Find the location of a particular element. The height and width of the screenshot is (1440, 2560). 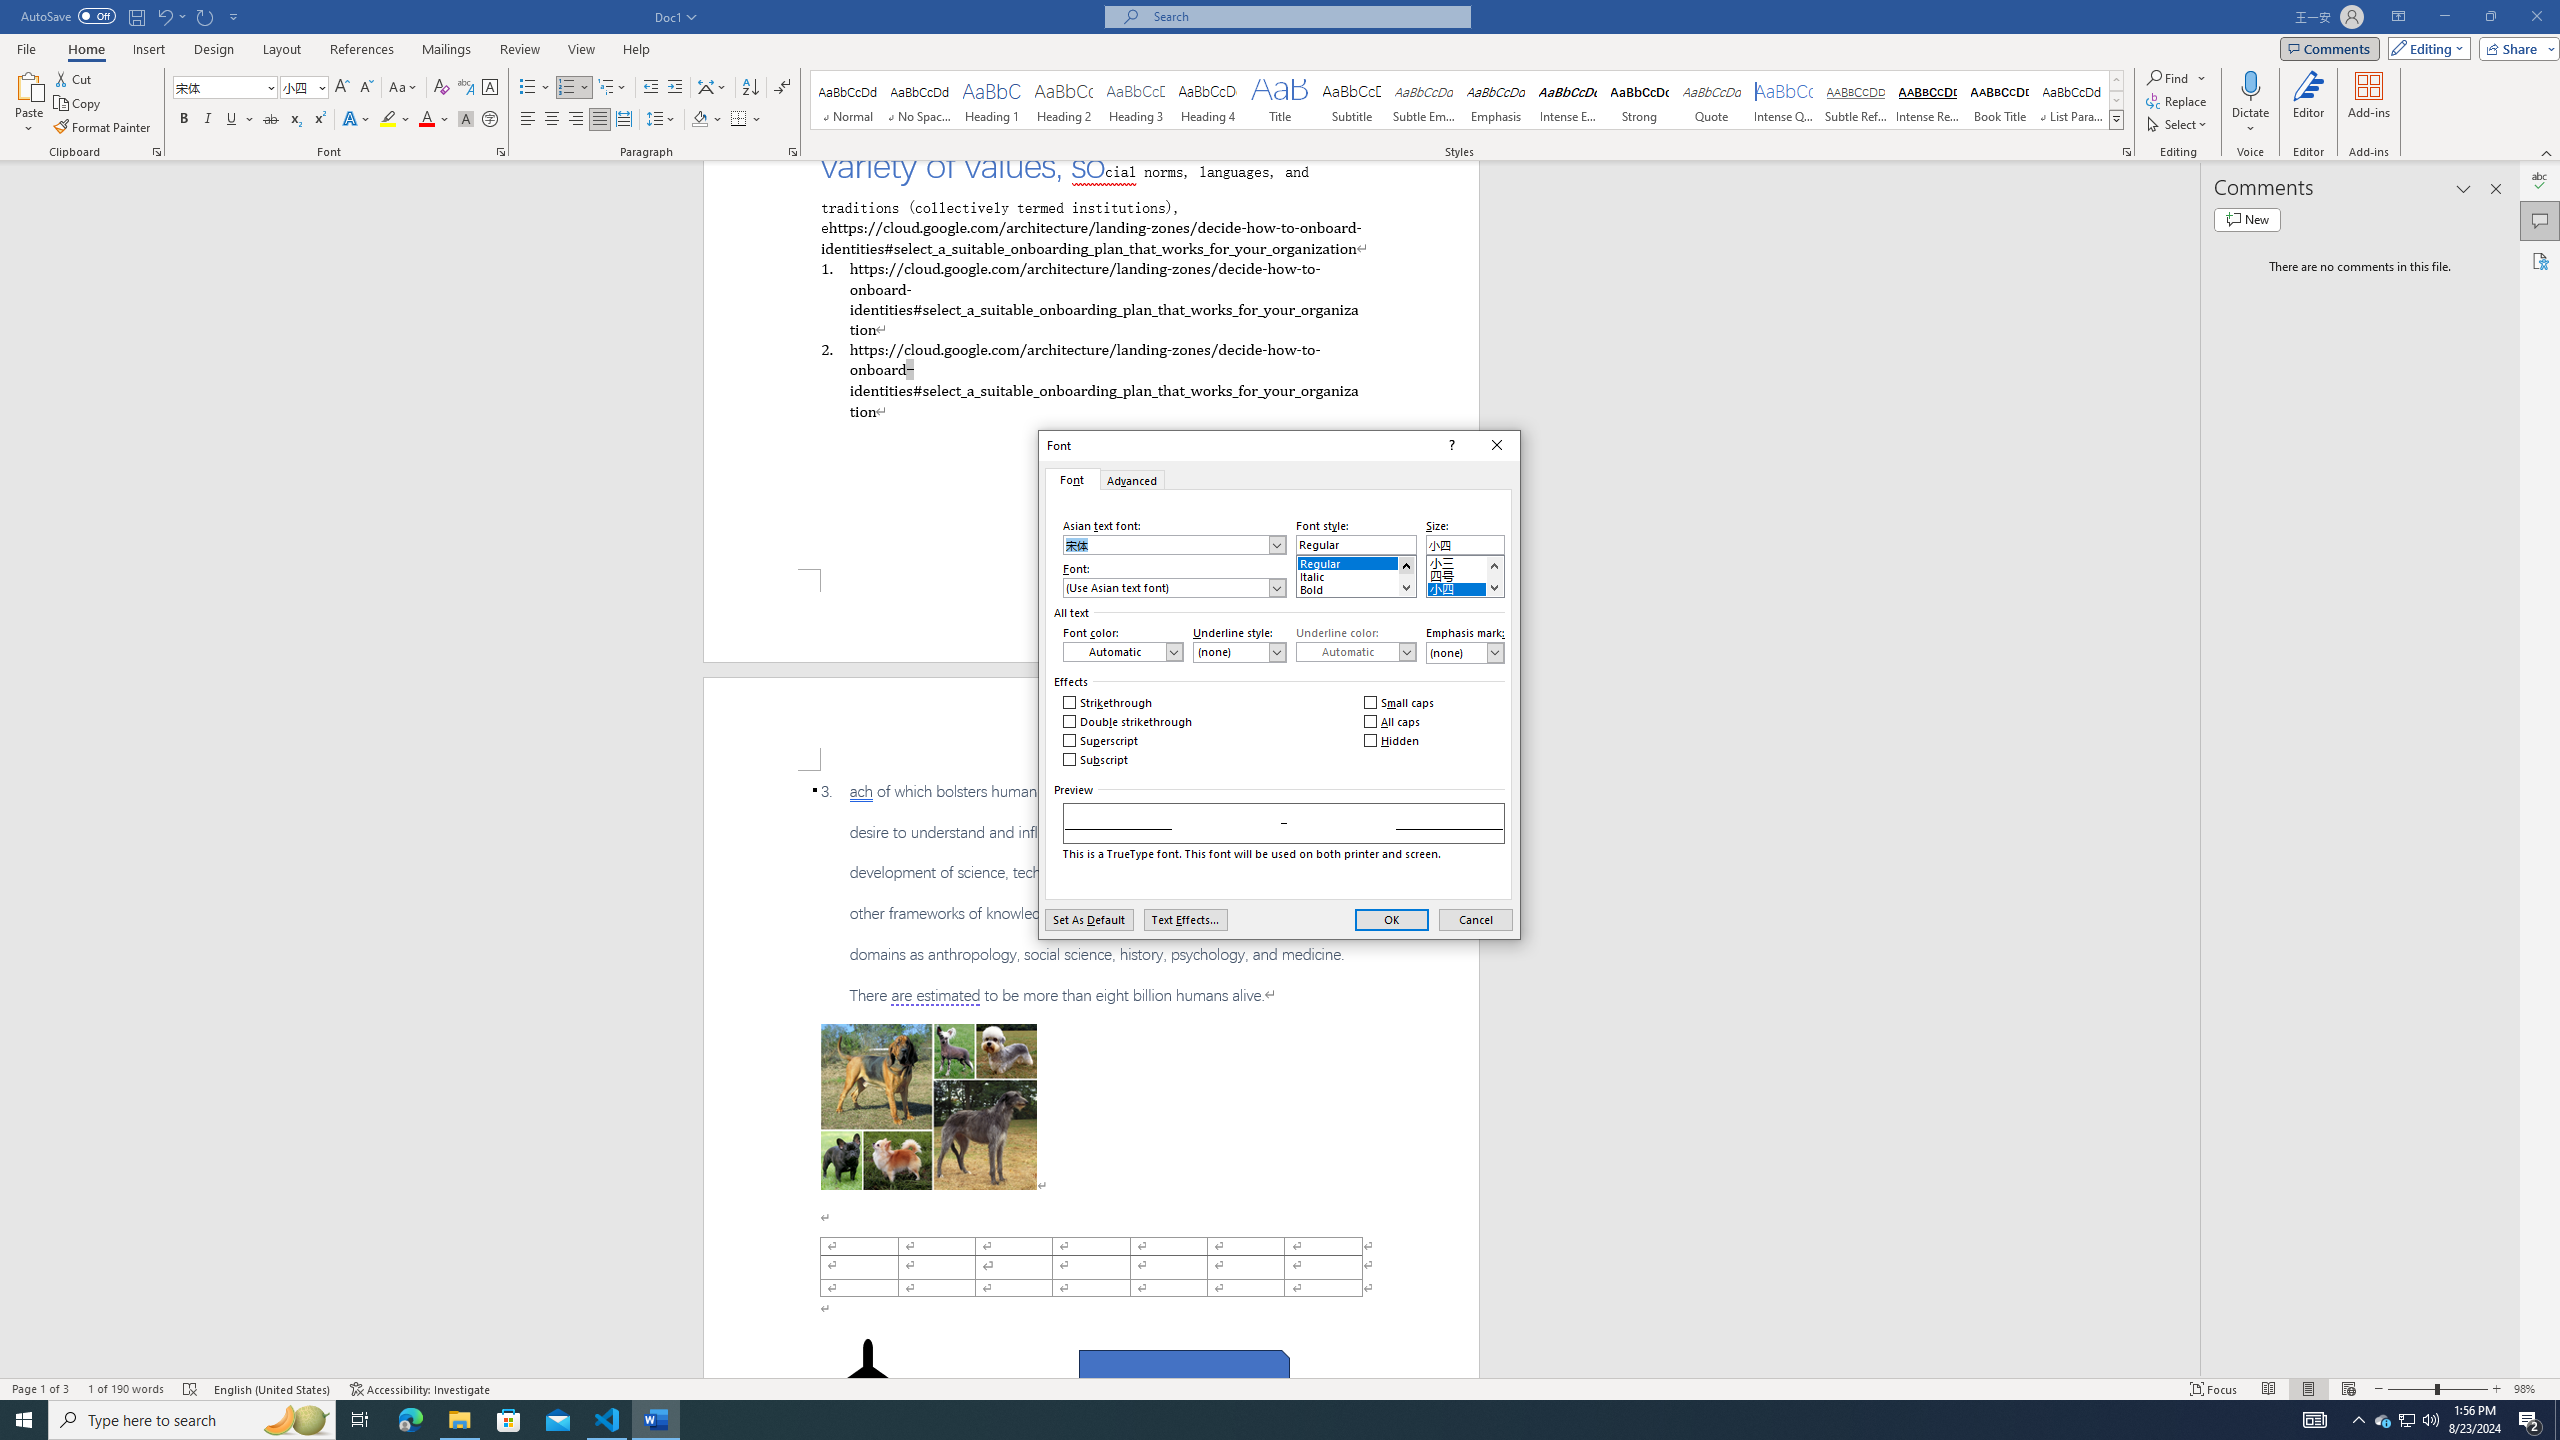

Styles... is located at coordinates (2127, 152).